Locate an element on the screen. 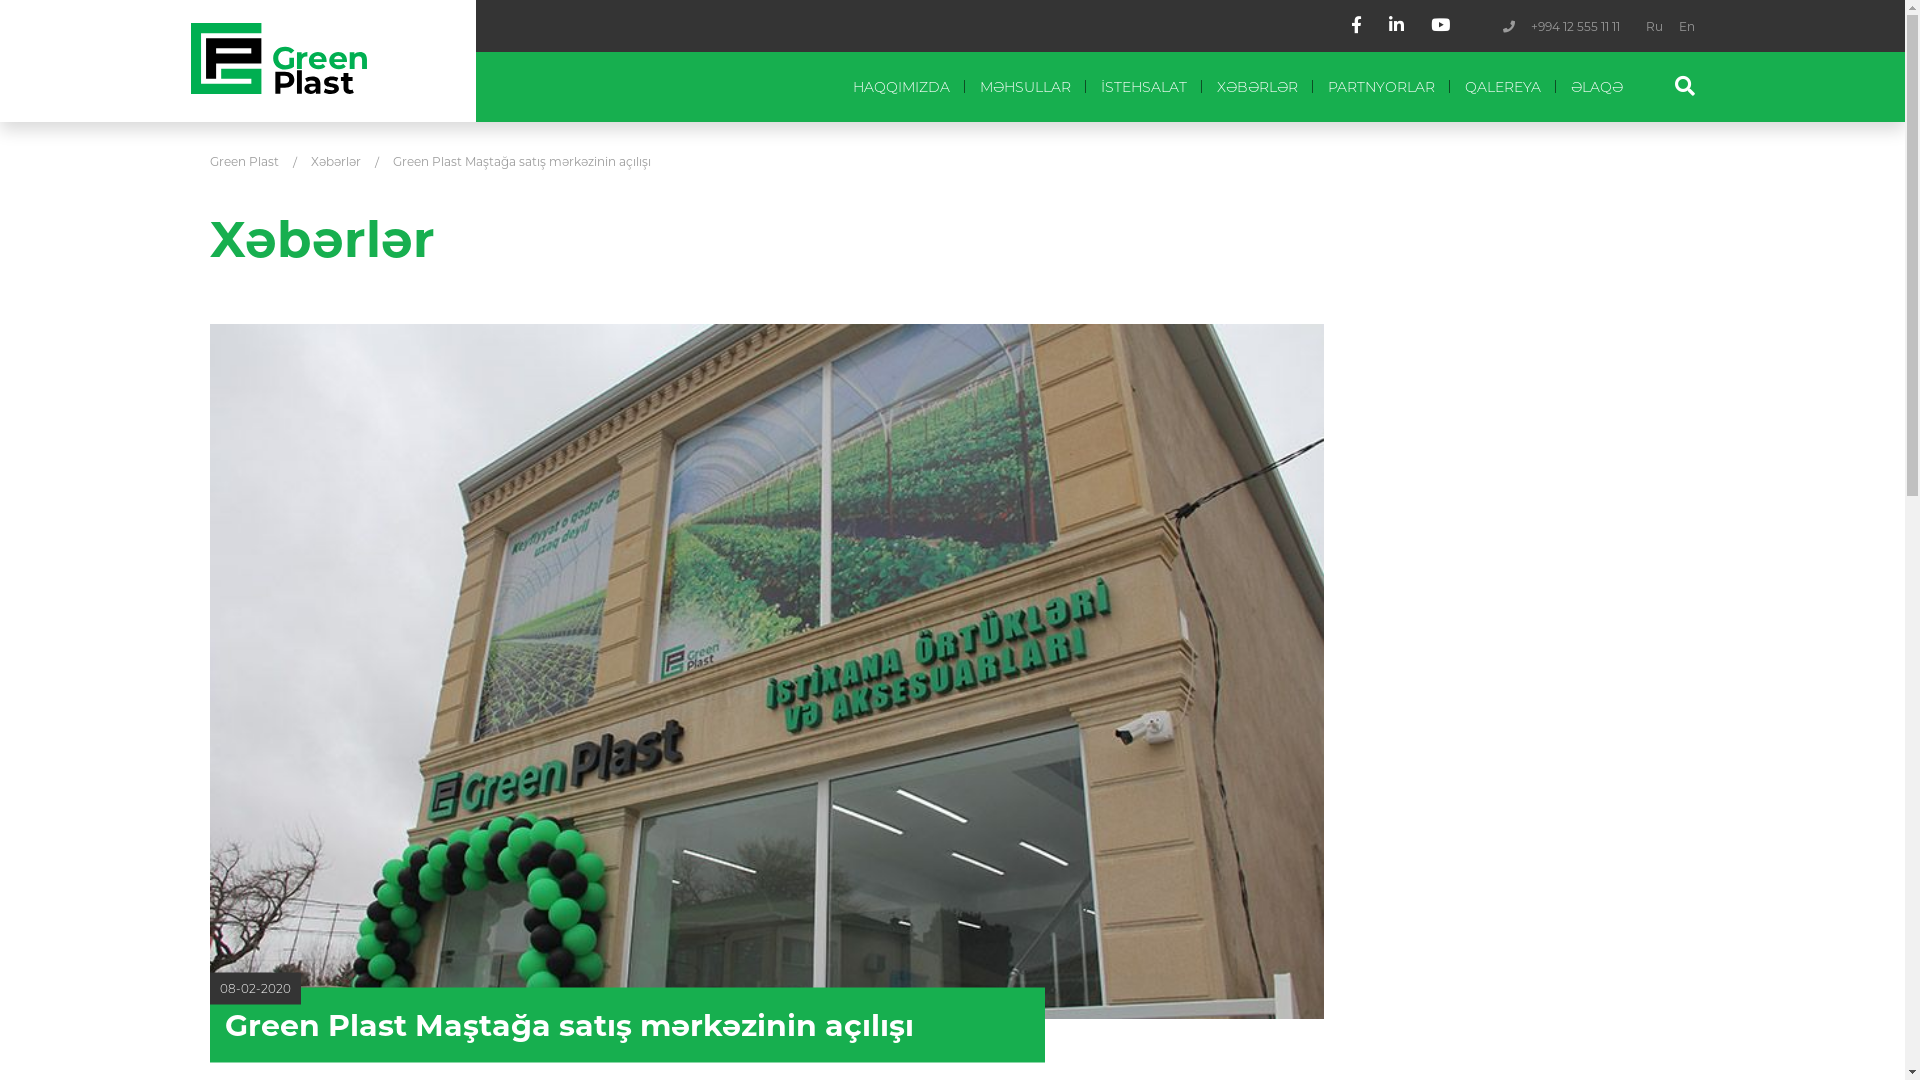  En is located at coordinates (1687, 26).